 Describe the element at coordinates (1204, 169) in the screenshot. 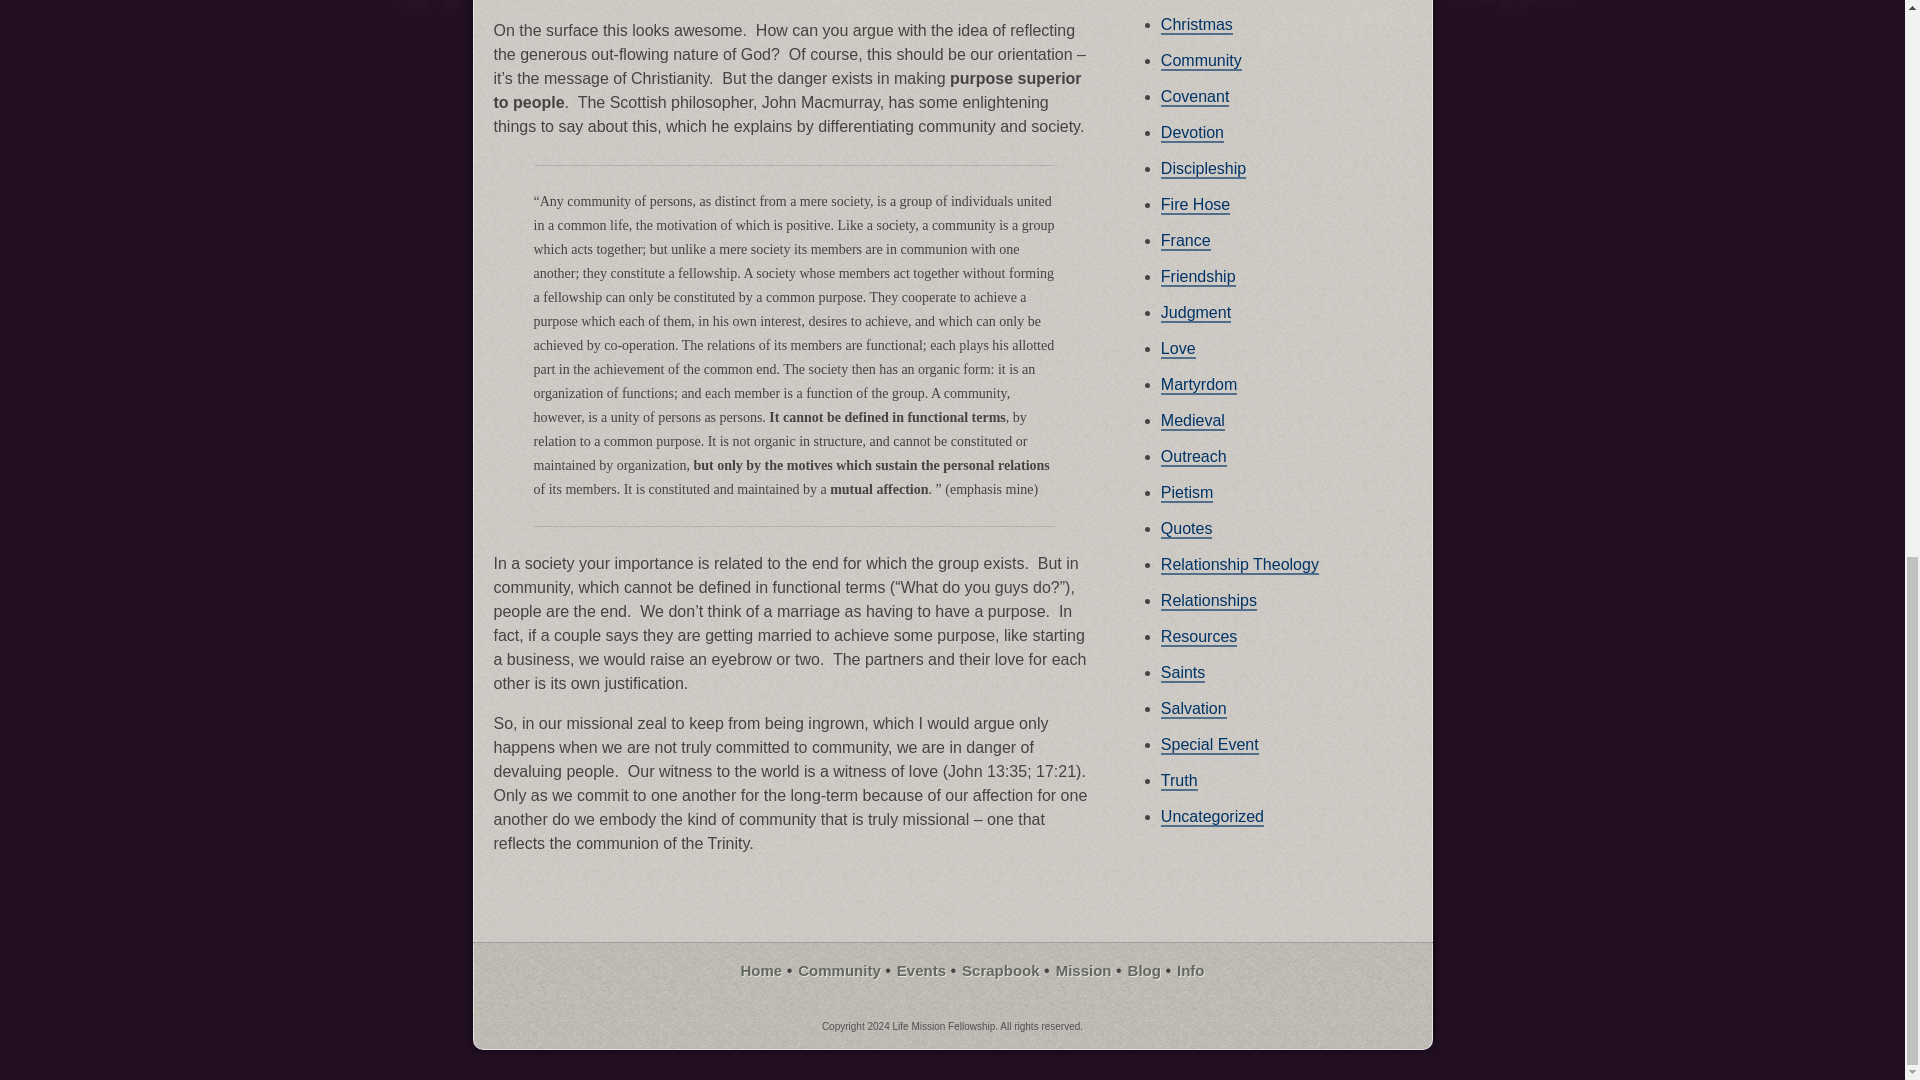

I see `Discipleship` at that location.